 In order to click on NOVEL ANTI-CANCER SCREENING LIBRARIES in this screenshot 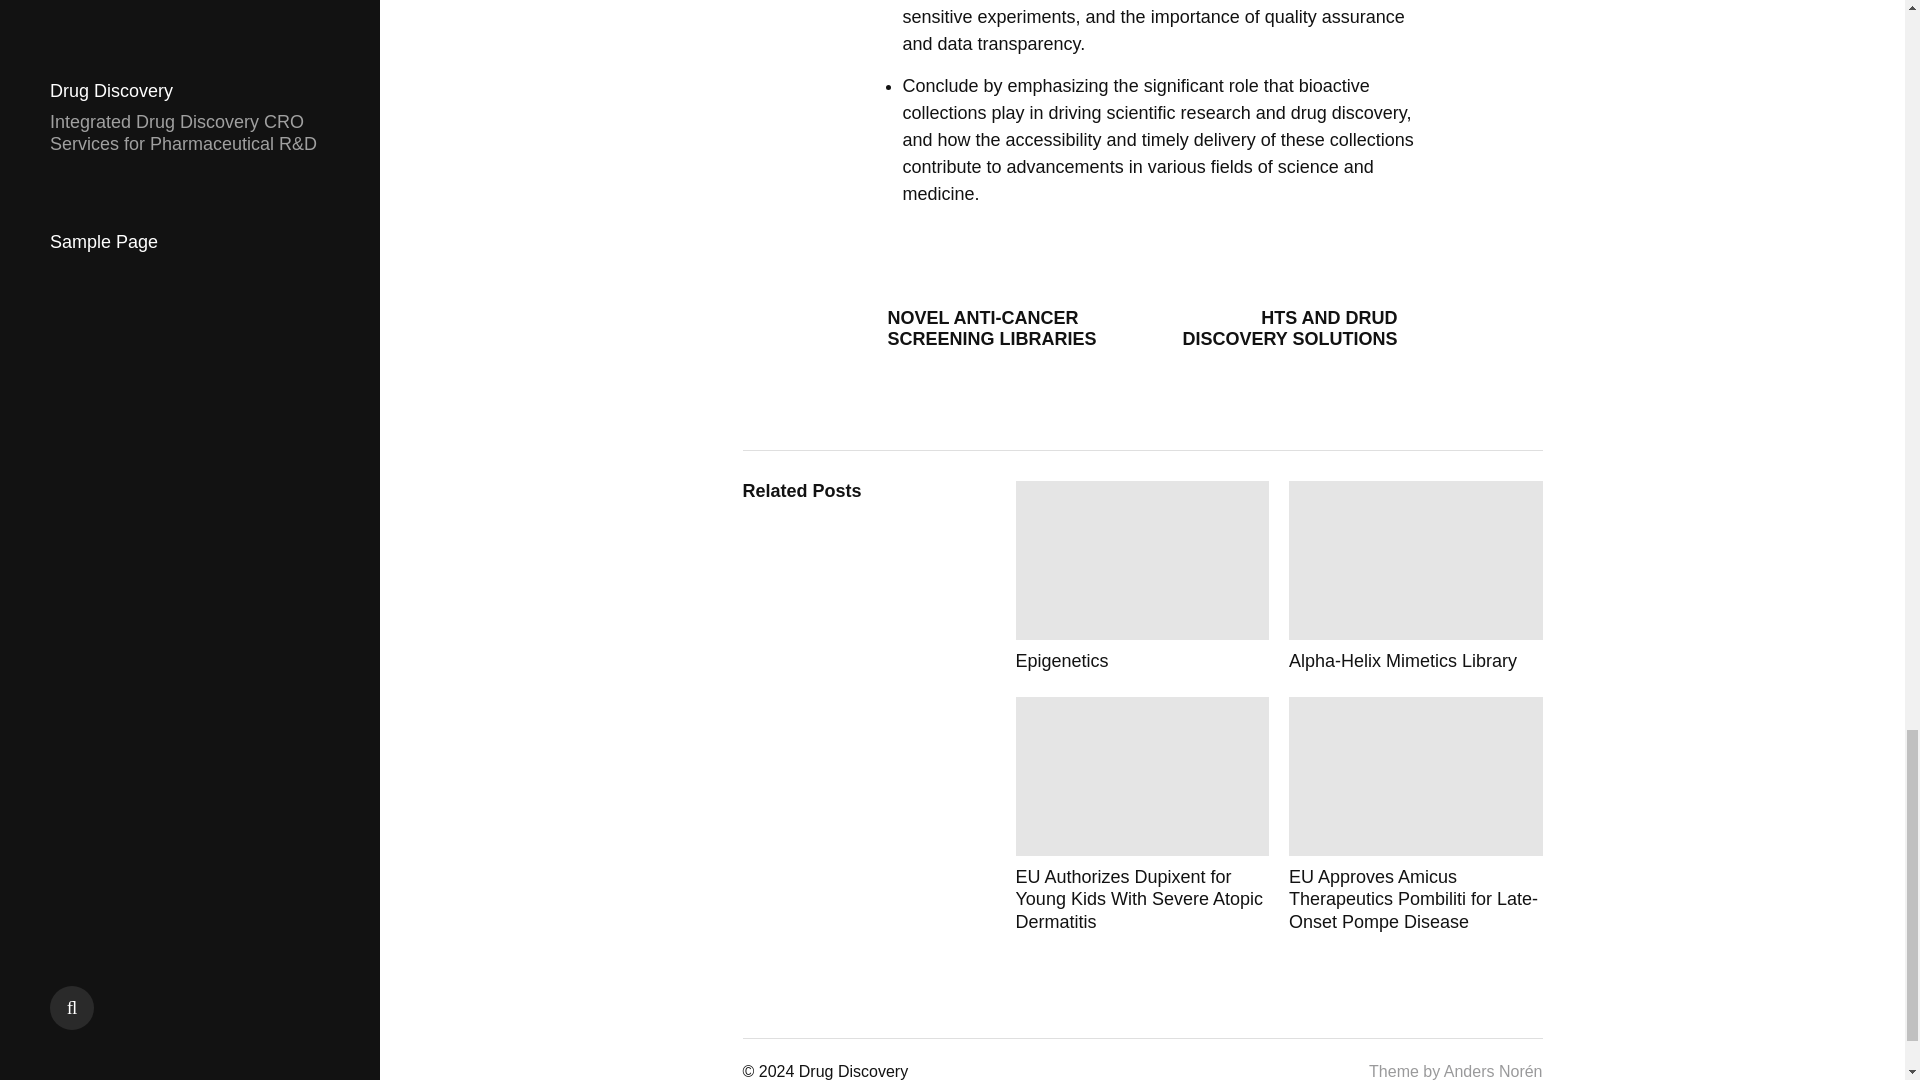, I will do `click(994, 328)`.